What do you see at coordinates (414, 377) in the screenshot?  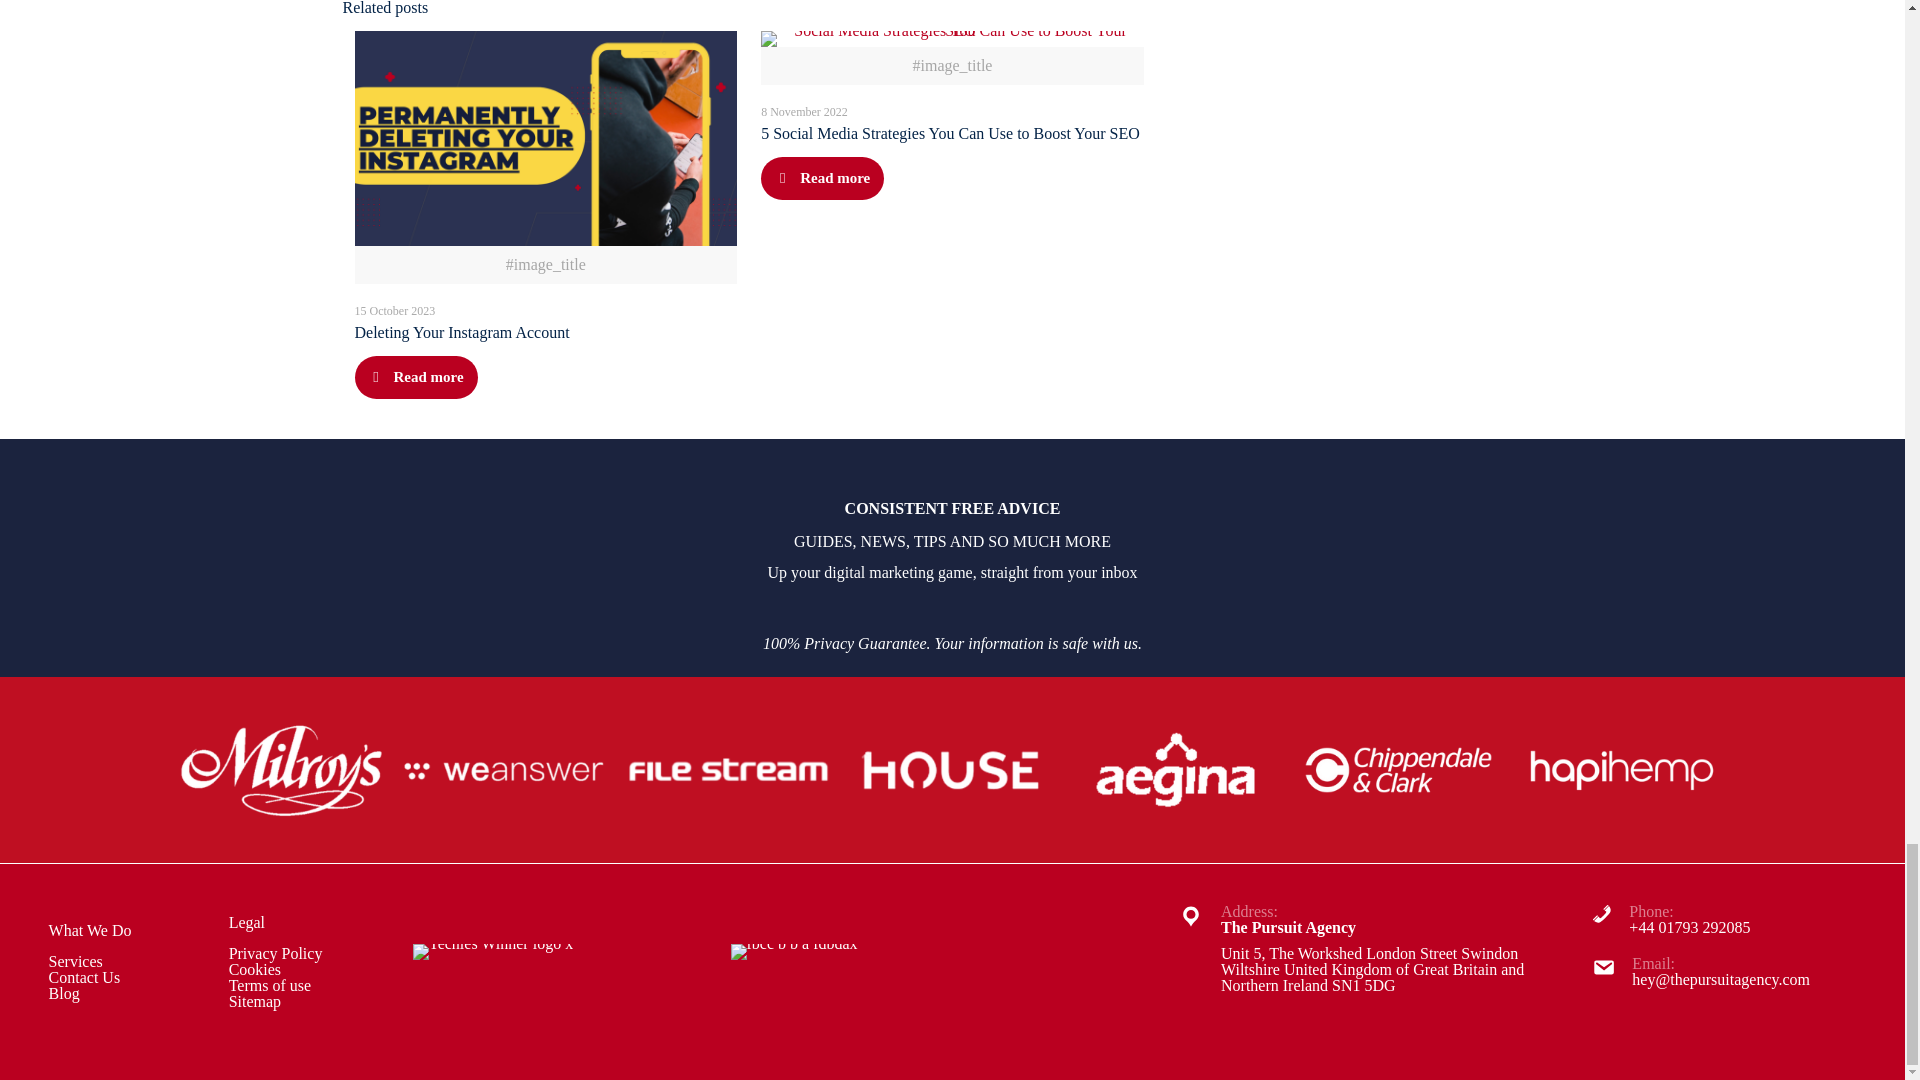 I see `Read more` at bounding box center [414, 377].